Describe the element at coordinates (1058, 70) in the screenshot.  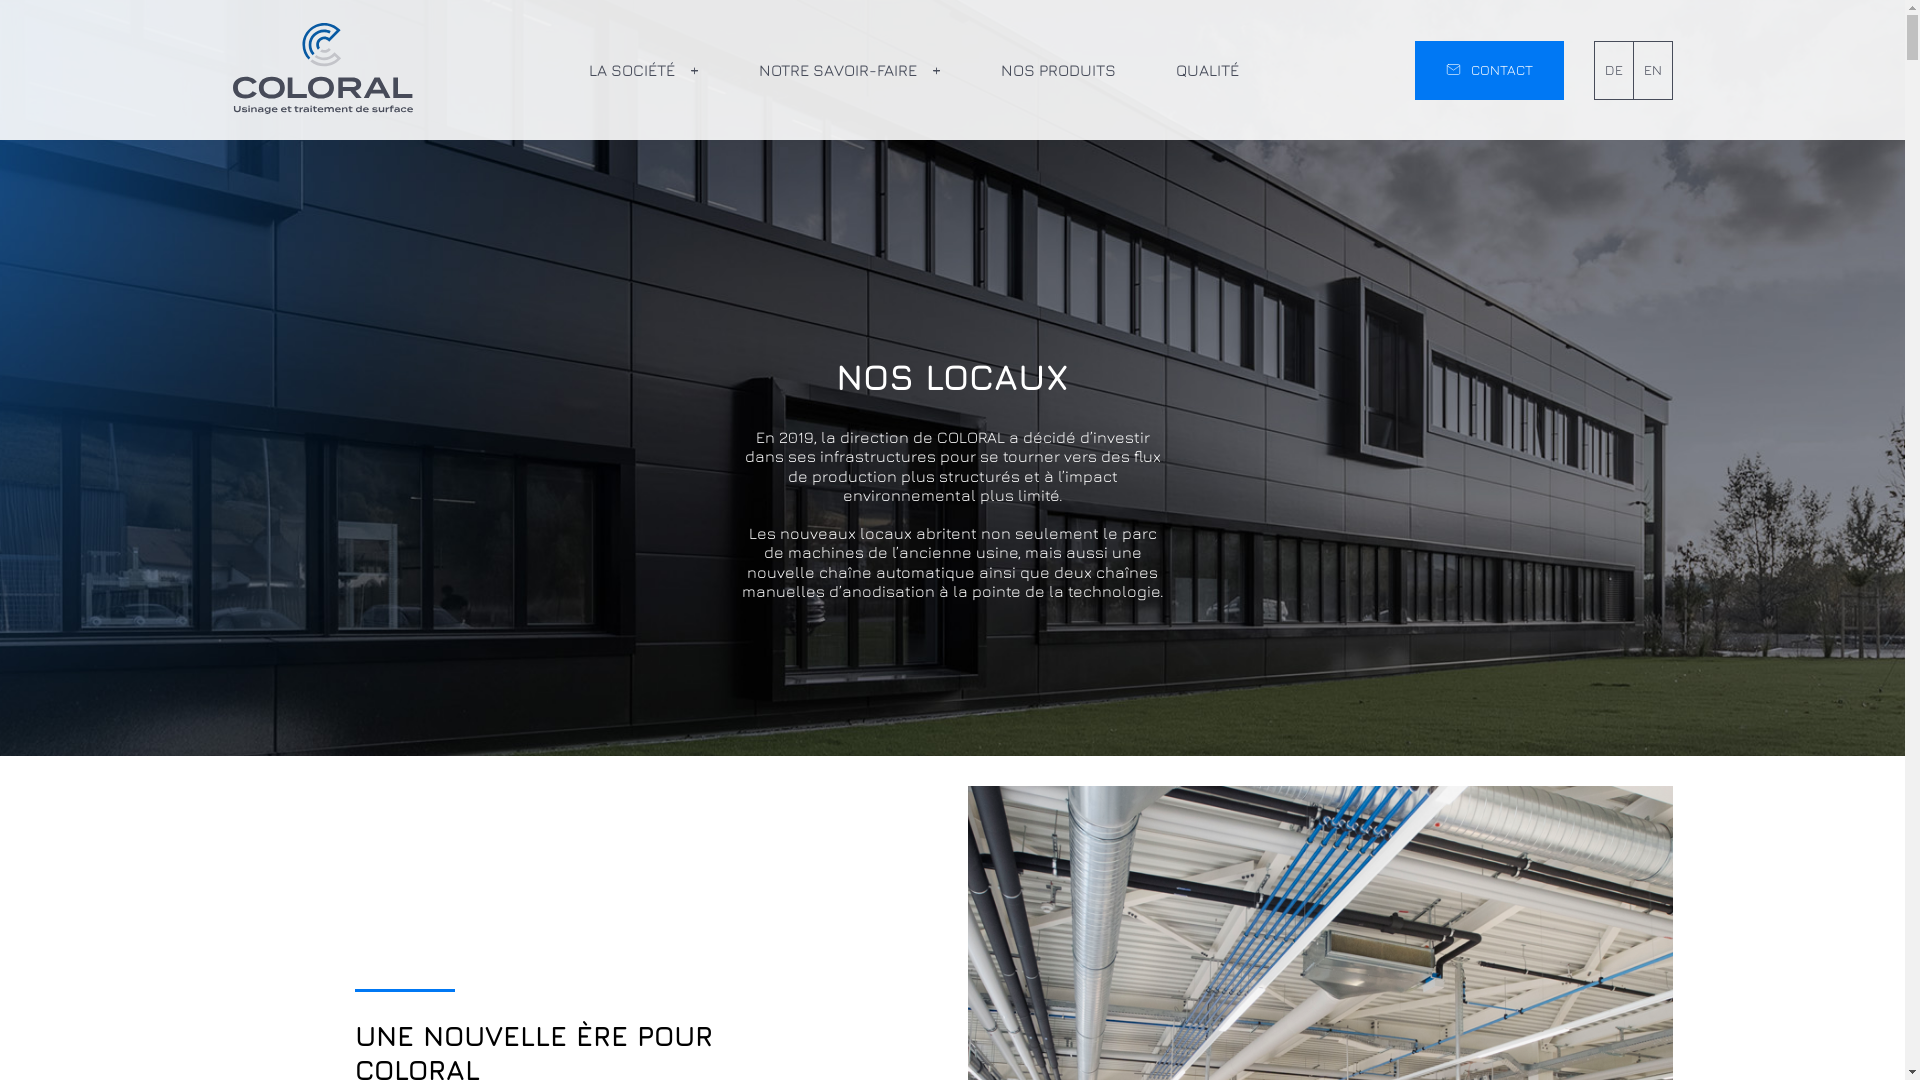
I see `NOS PRODUITS` at that location.